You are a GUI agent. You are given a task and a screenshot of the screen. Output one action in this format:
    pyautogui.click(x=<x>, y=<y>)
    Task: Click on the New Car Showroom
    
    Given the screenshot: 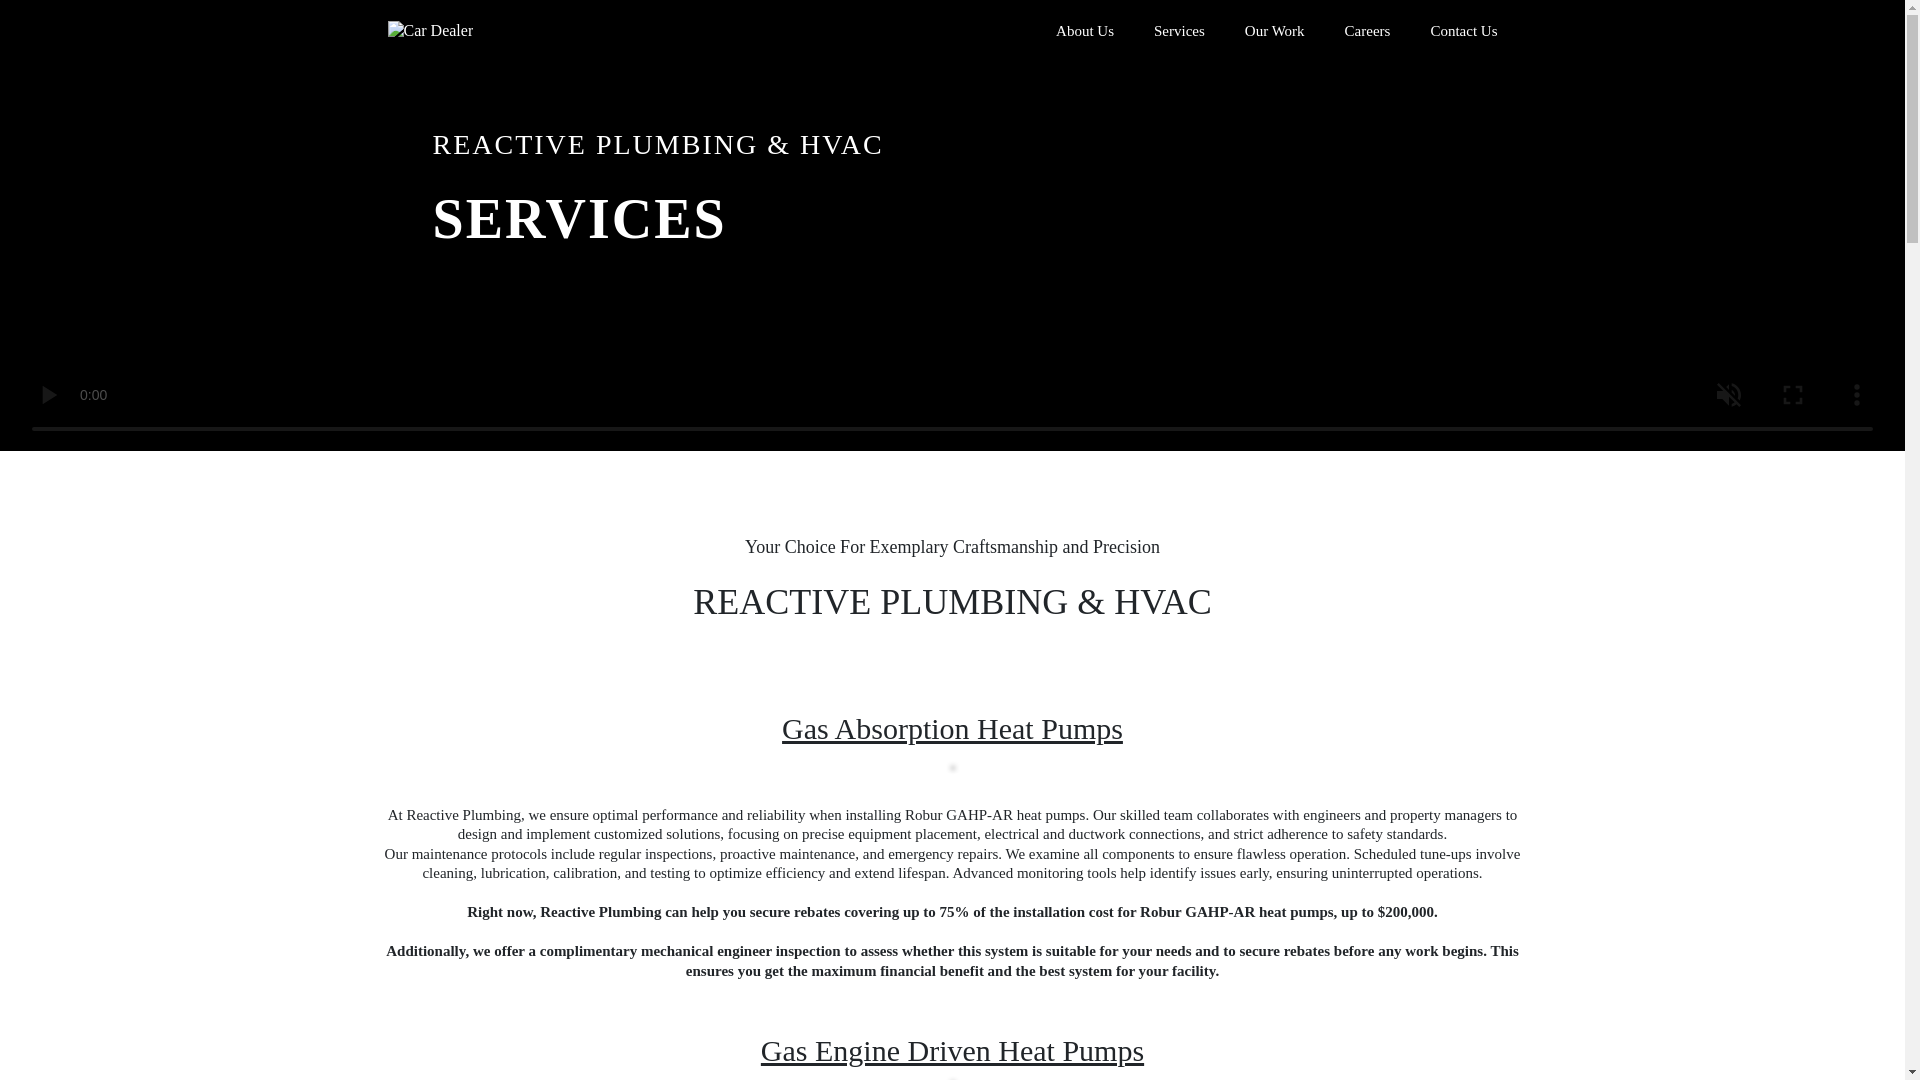 What is the action you would take?
    pyautogui.click(x=1235, y=35)
    